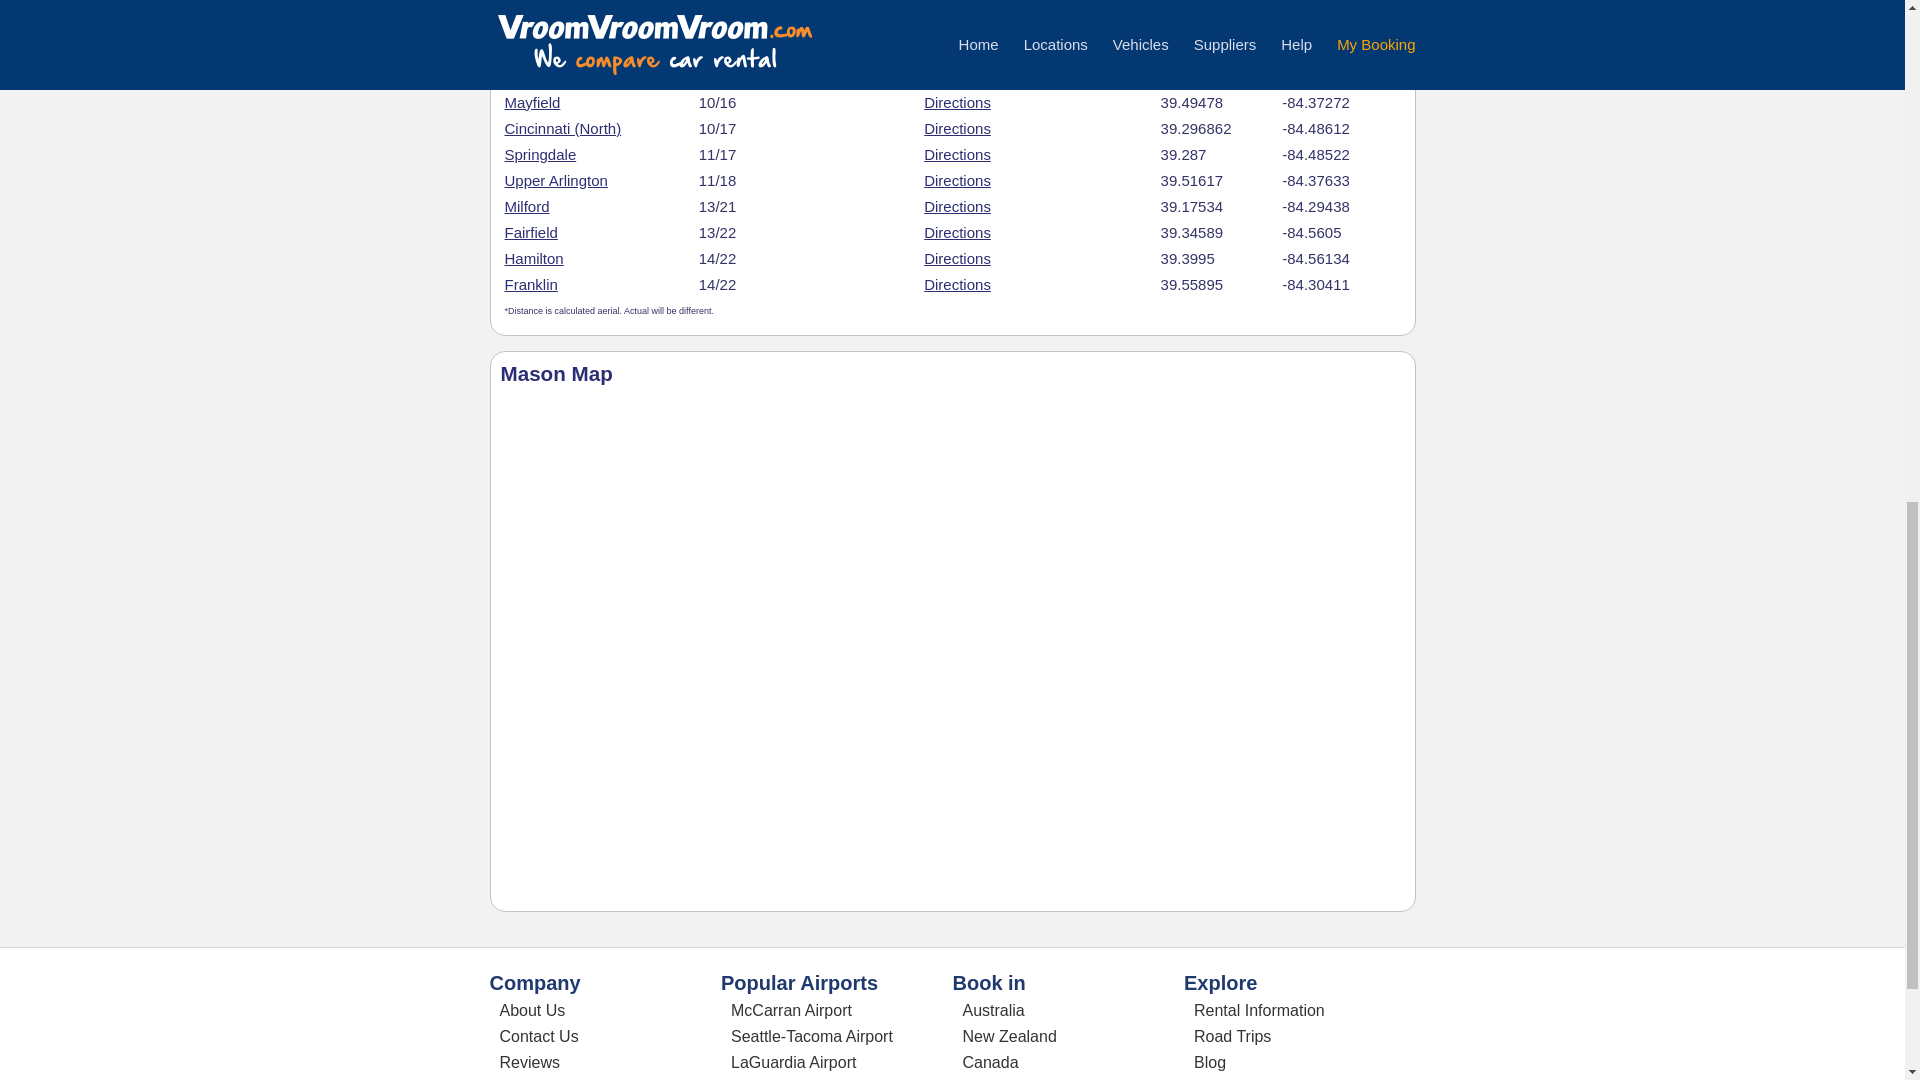 This screenshot has height=1080, width=1920. Describe the element at coordinates (540, 76) in the screenshot. I see `Sharonville` at that location.